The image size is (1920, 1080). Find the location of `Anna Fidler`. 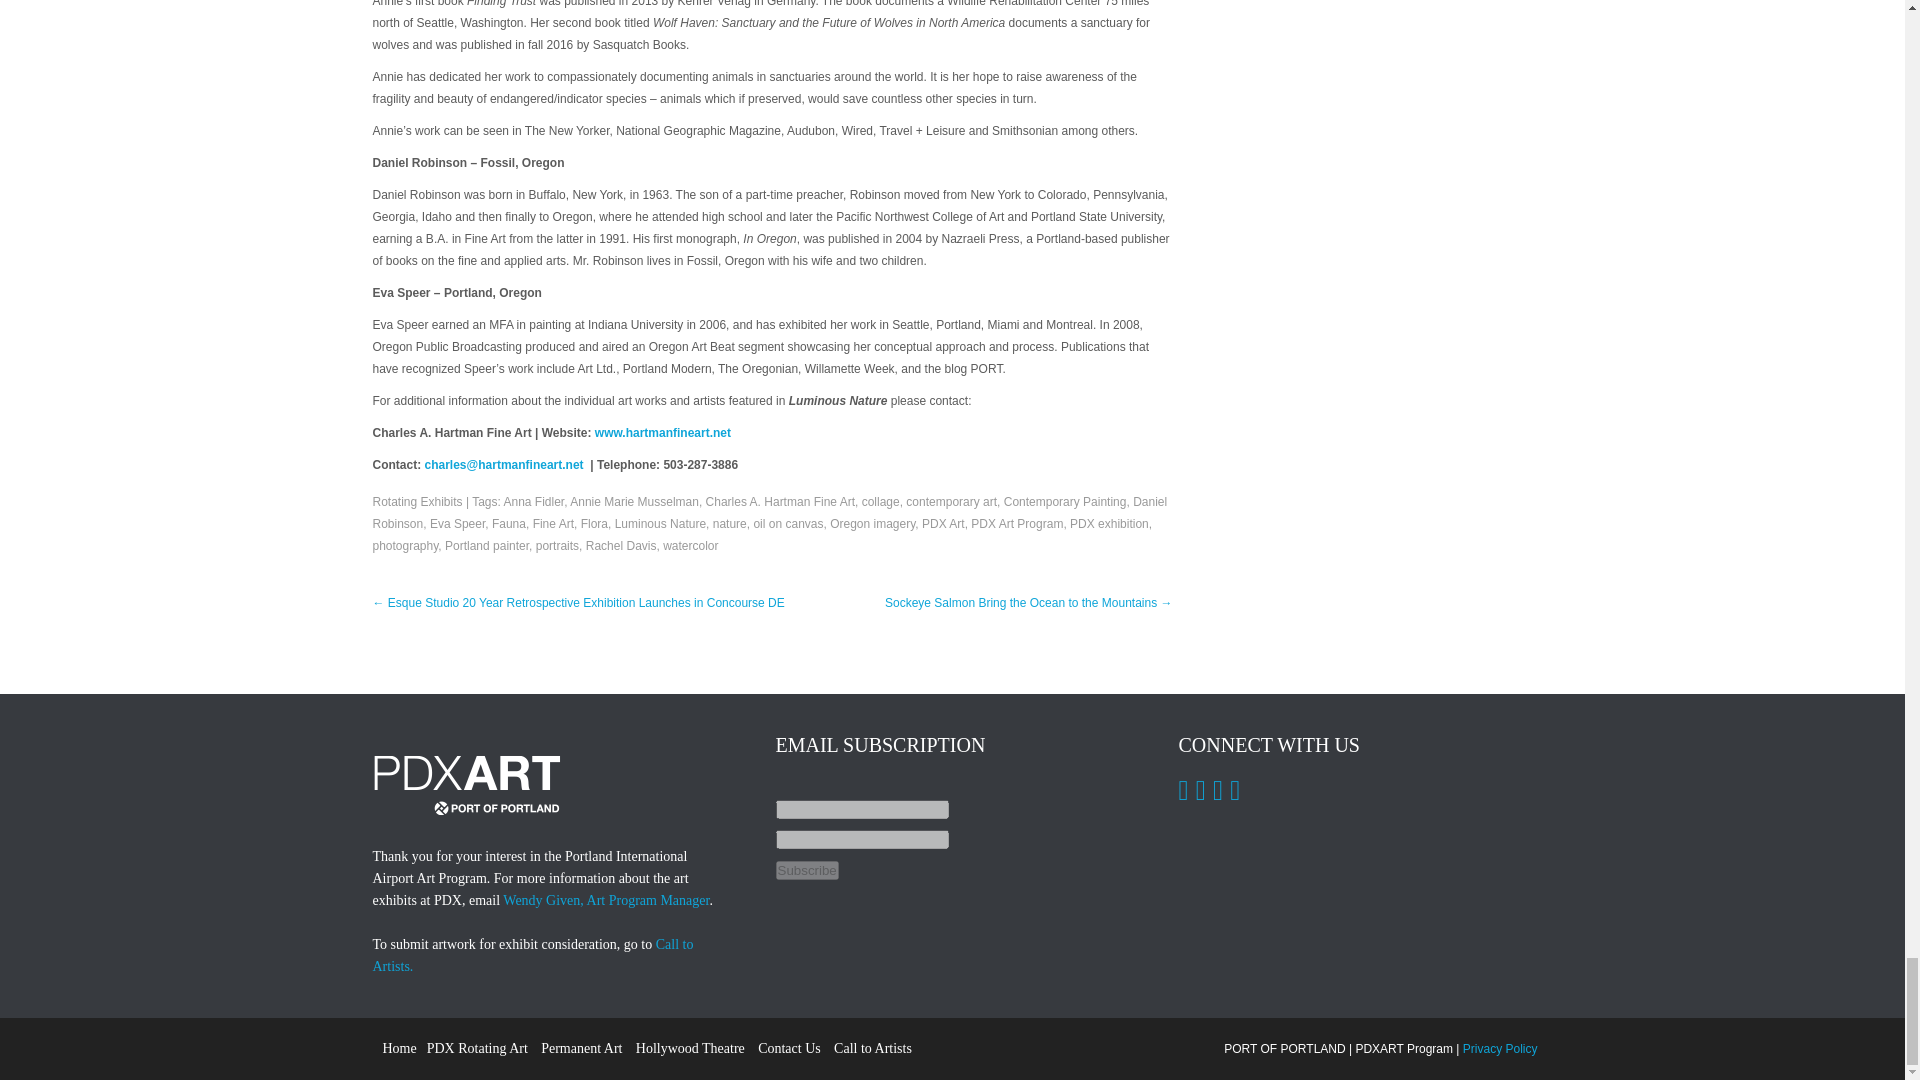

Anna Fidler is located at coordinates (534, 501).